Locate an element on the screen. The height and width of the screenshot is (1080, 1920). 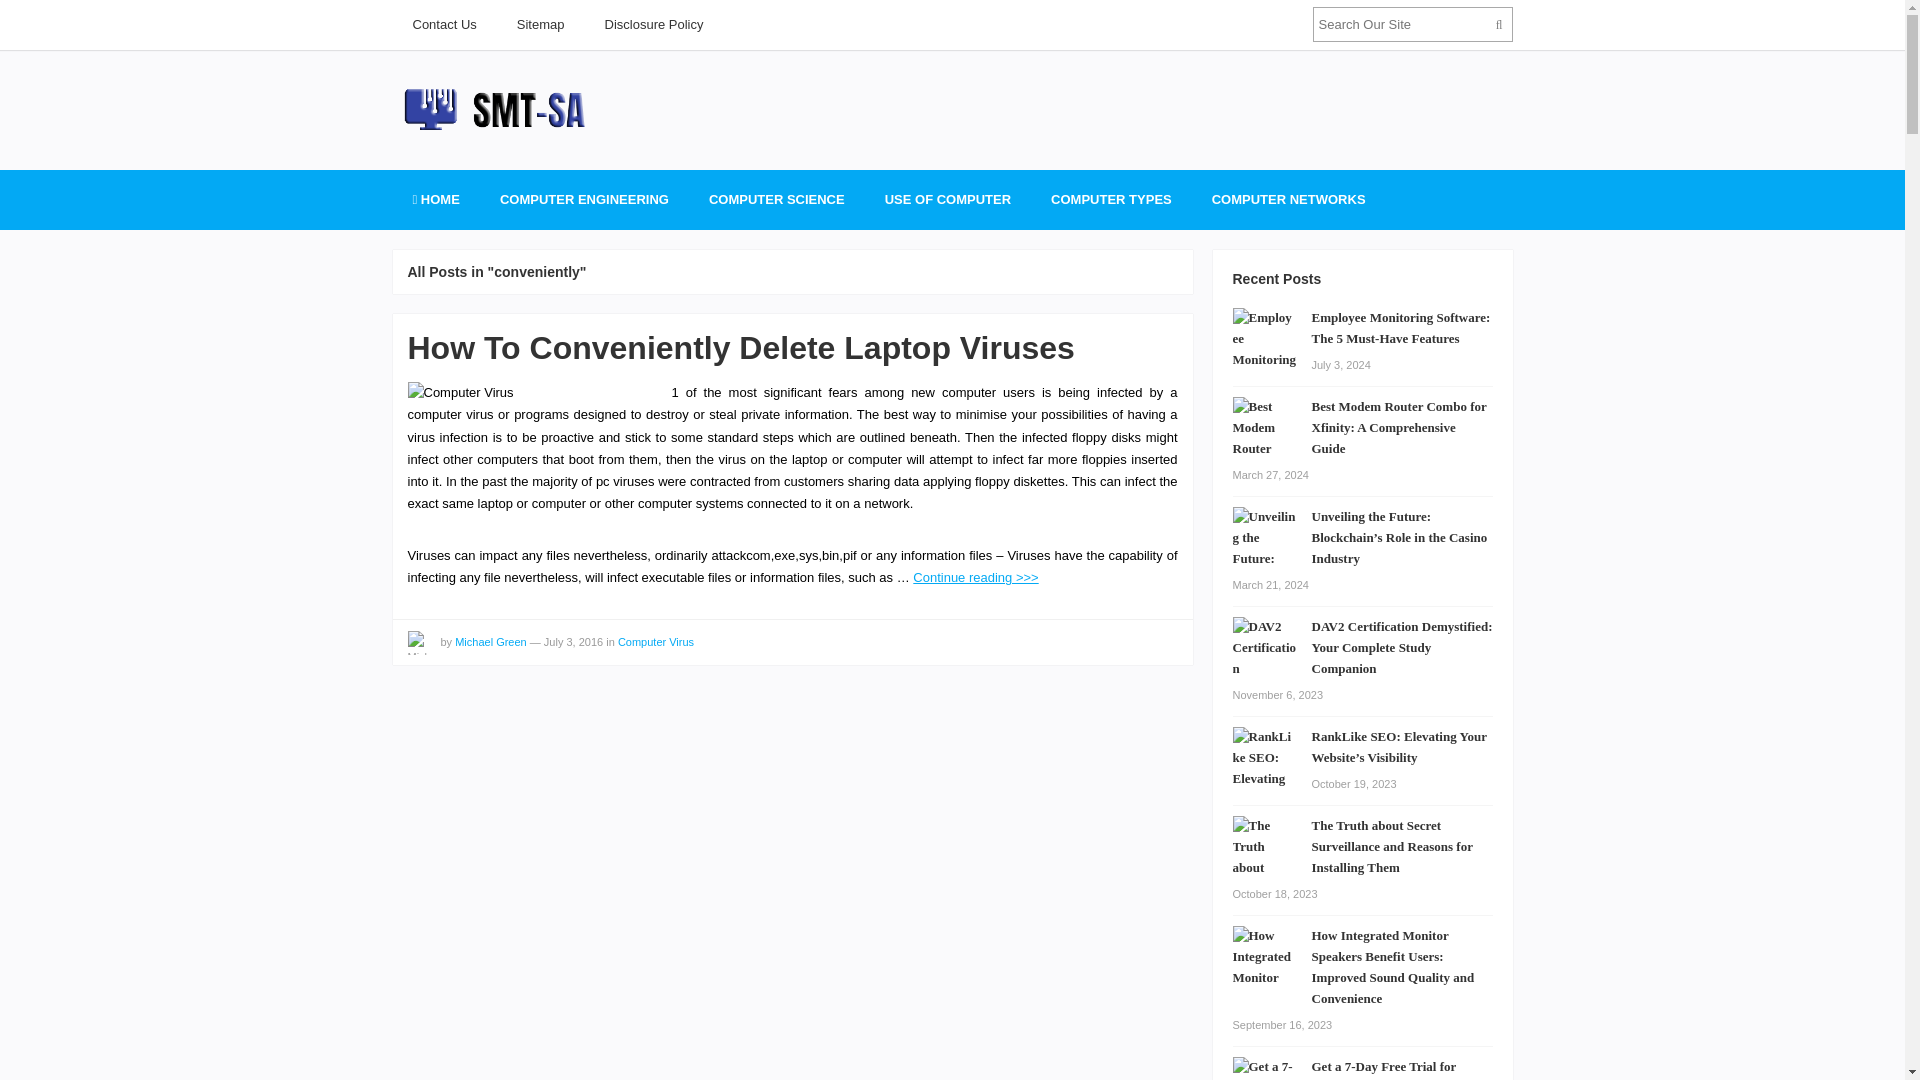
View all posts by Michael Green is located at coordinates (420, 642).